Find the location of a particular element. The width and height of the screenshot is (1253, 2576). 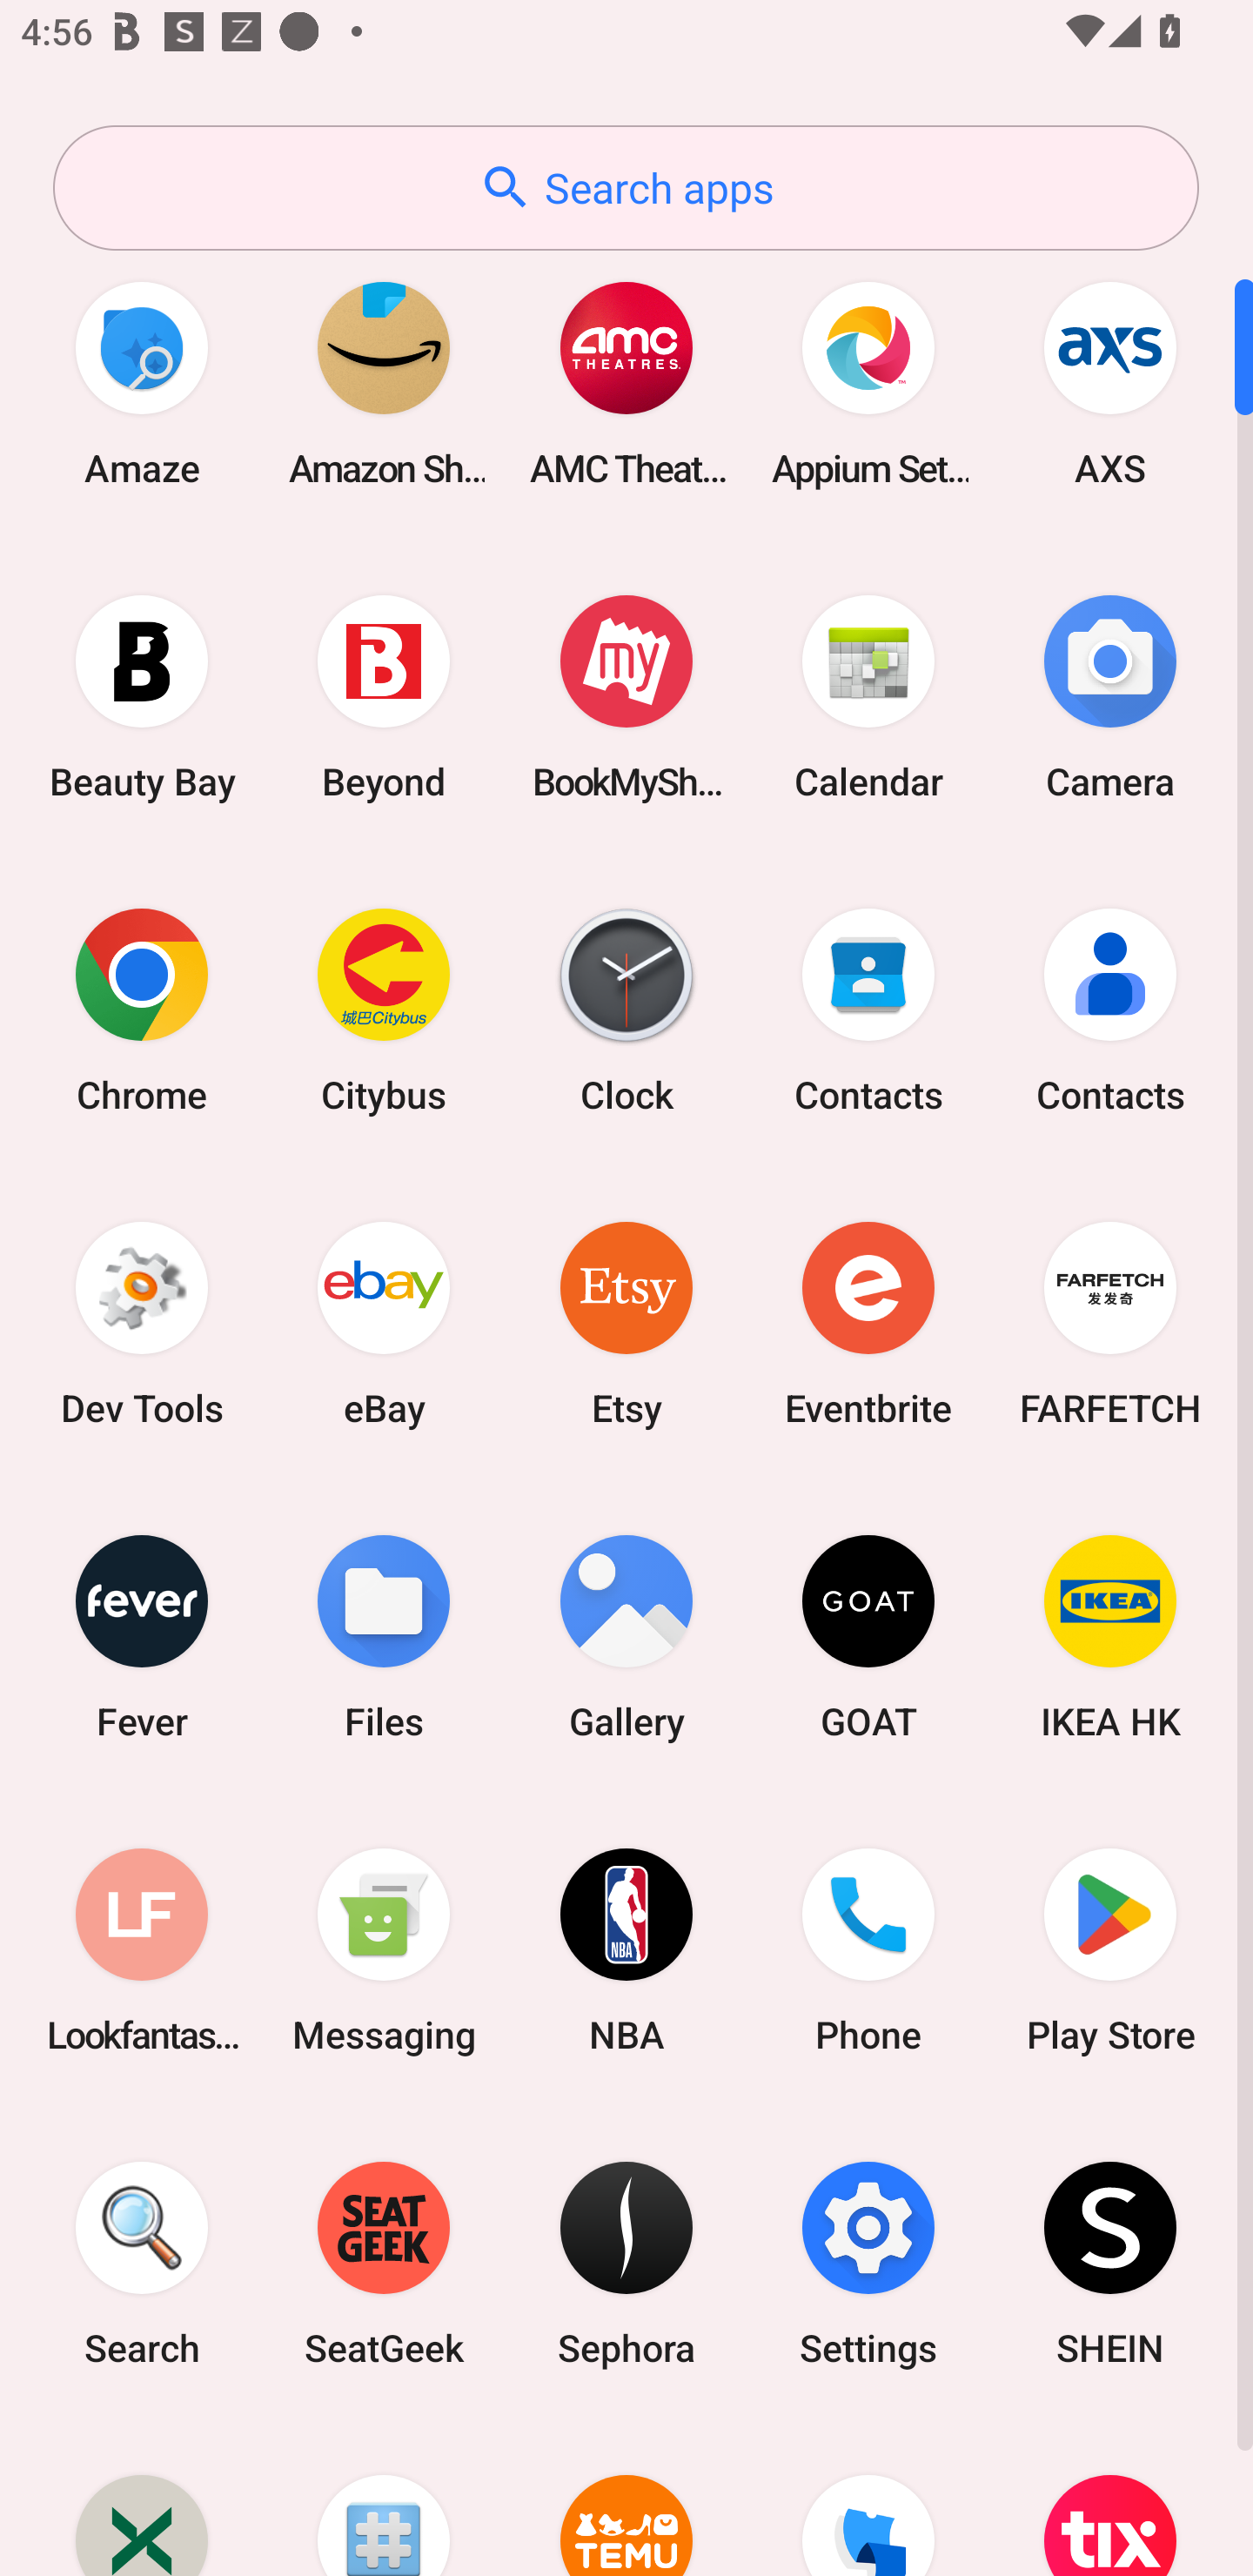

Dev Tools is located at coordinates (142, 1323).